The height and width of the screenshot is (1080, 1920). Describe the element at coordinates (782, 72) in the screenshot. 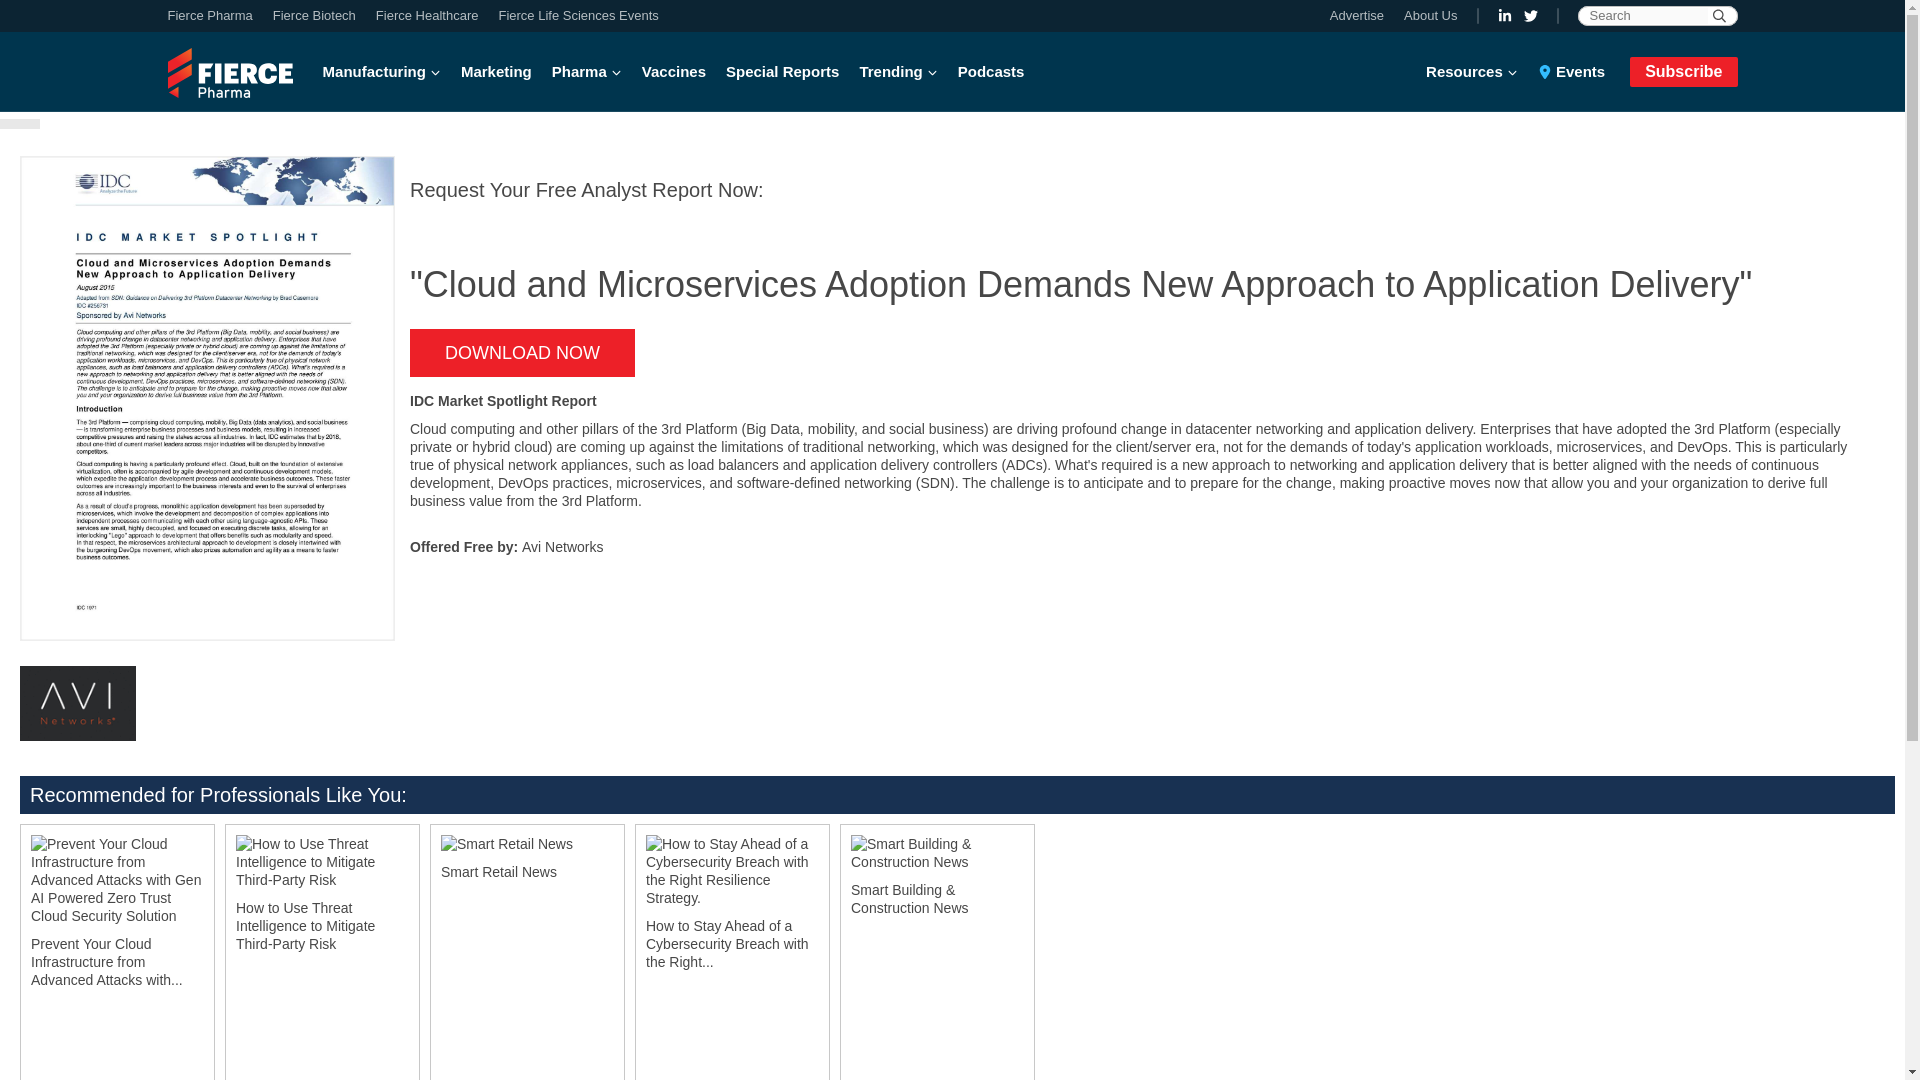

I see `Special Reports` at that location.